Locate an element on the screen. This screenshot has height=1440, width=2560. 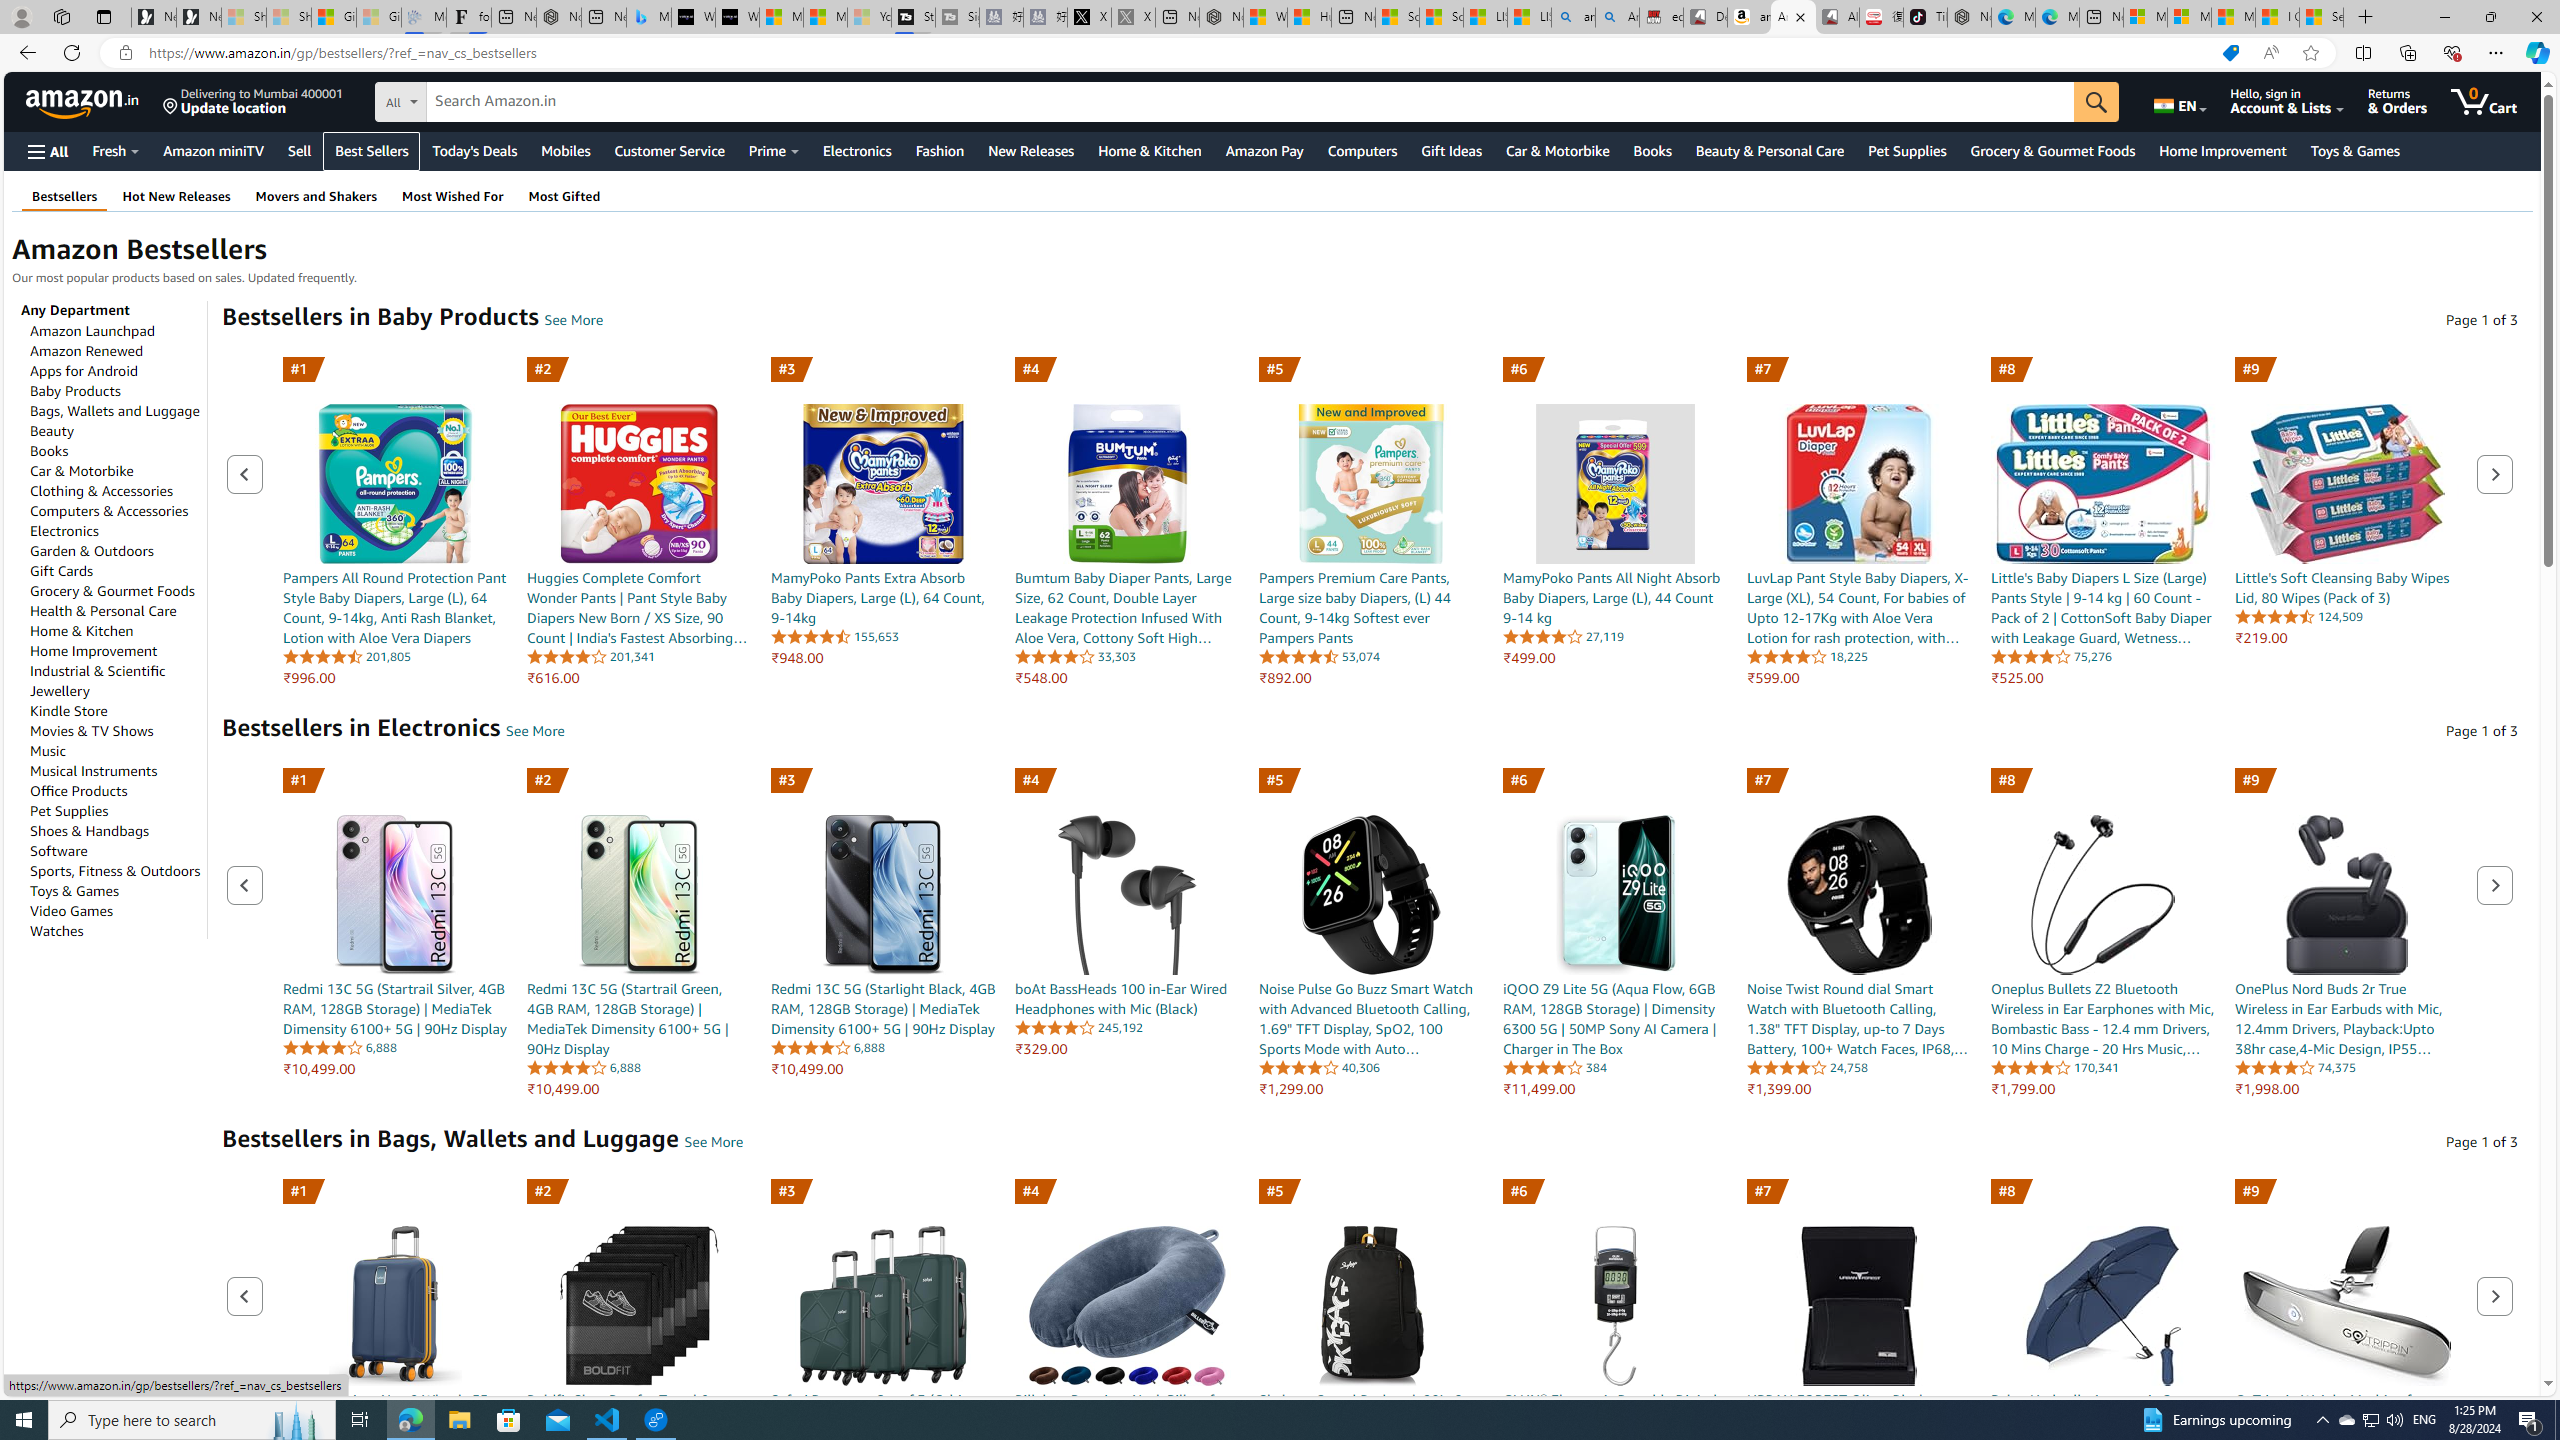
Industrial & Scientific is located at coordinates (98, 670).